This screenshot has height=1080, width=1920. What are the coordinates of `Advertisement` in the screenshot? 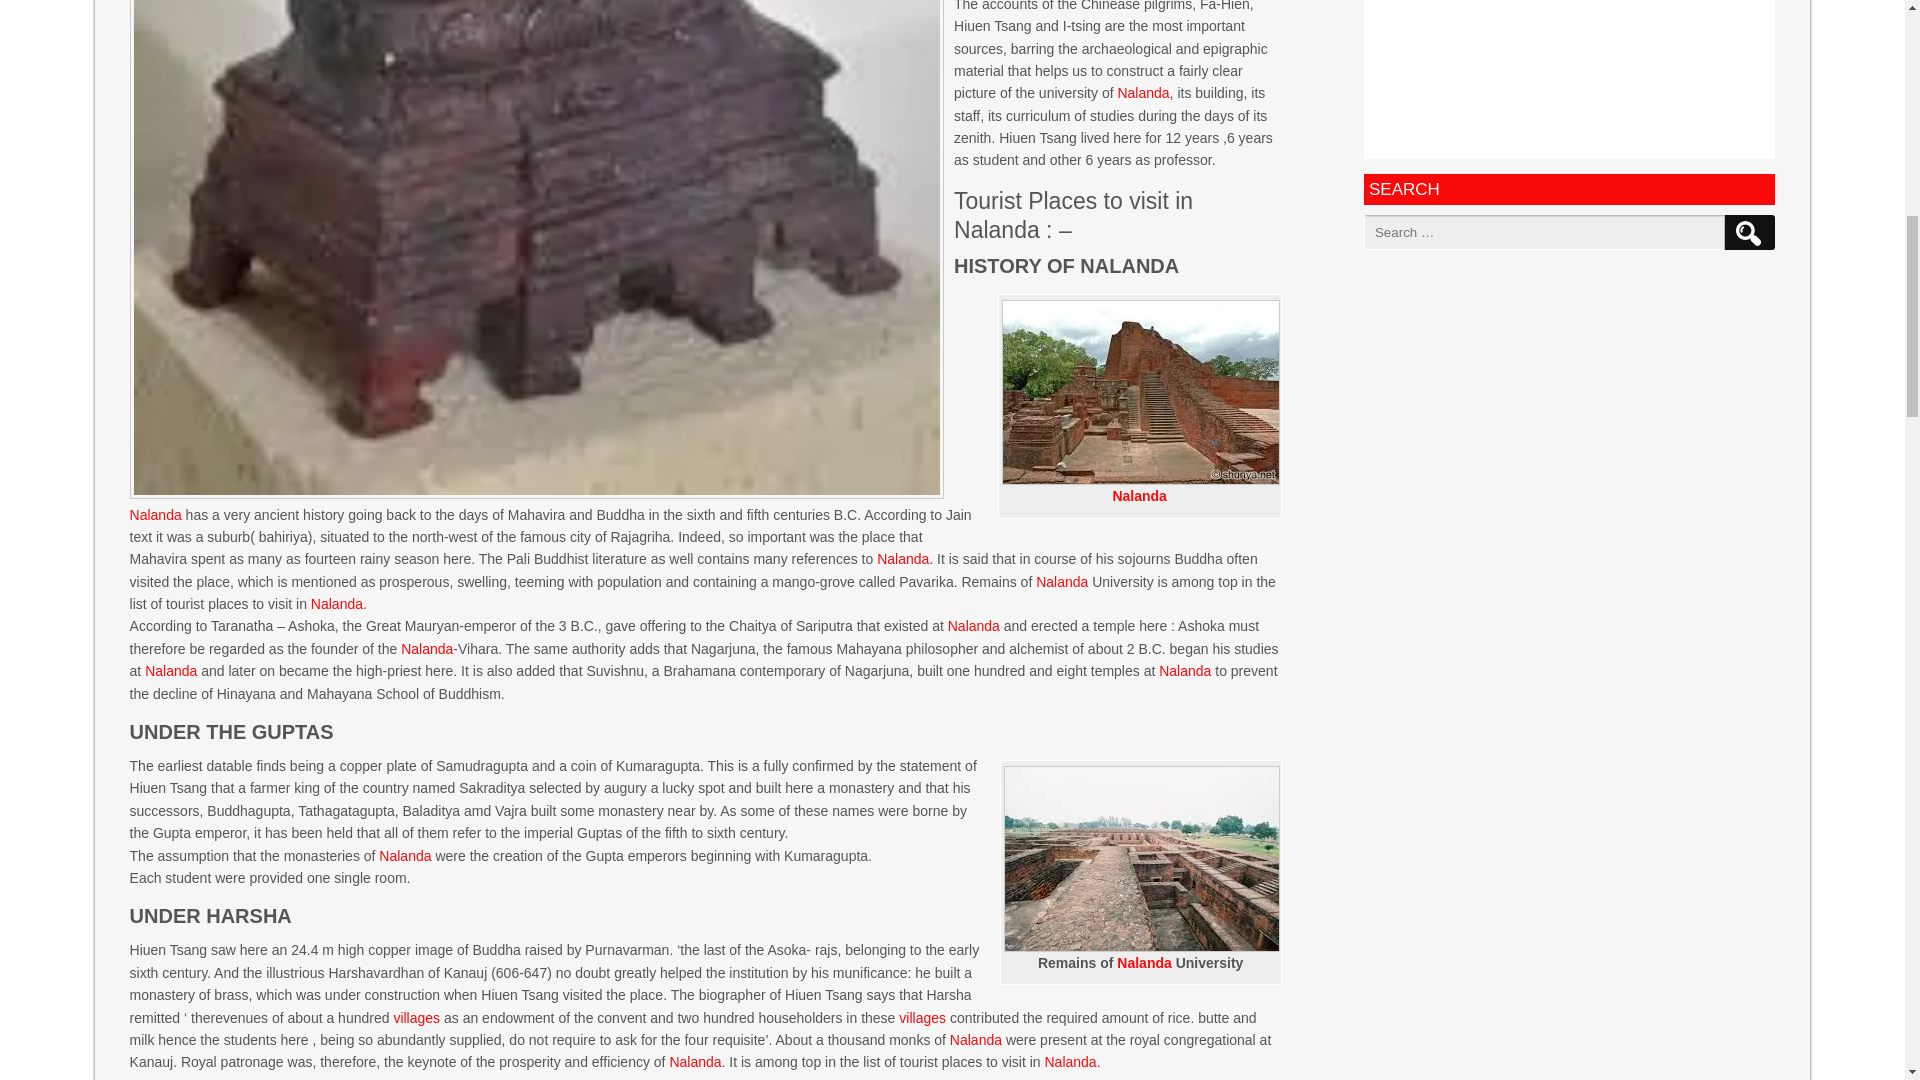 It's located at (1568, 79).